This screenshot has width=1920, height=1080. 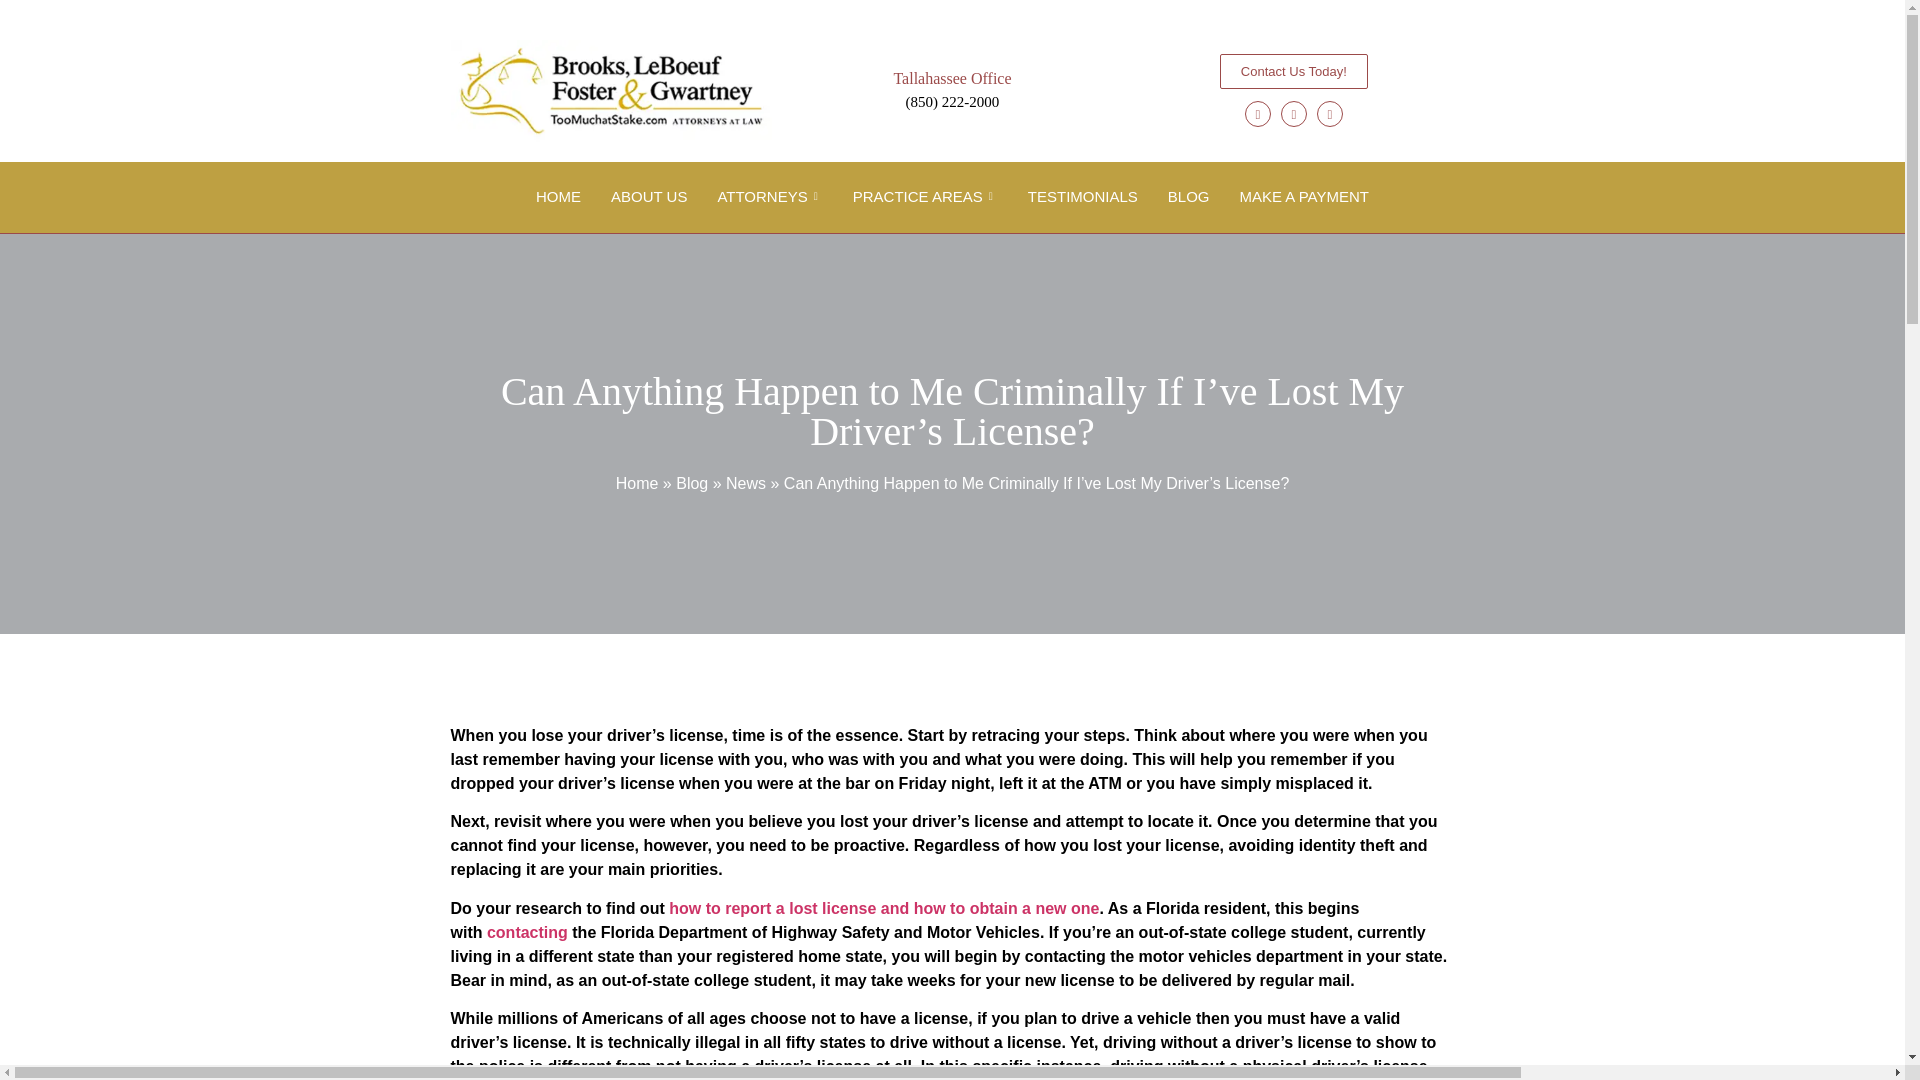 What do you see at coordinates (692, 484) in the screenshot?
I see `Blog` at bounding box center [692, 484].